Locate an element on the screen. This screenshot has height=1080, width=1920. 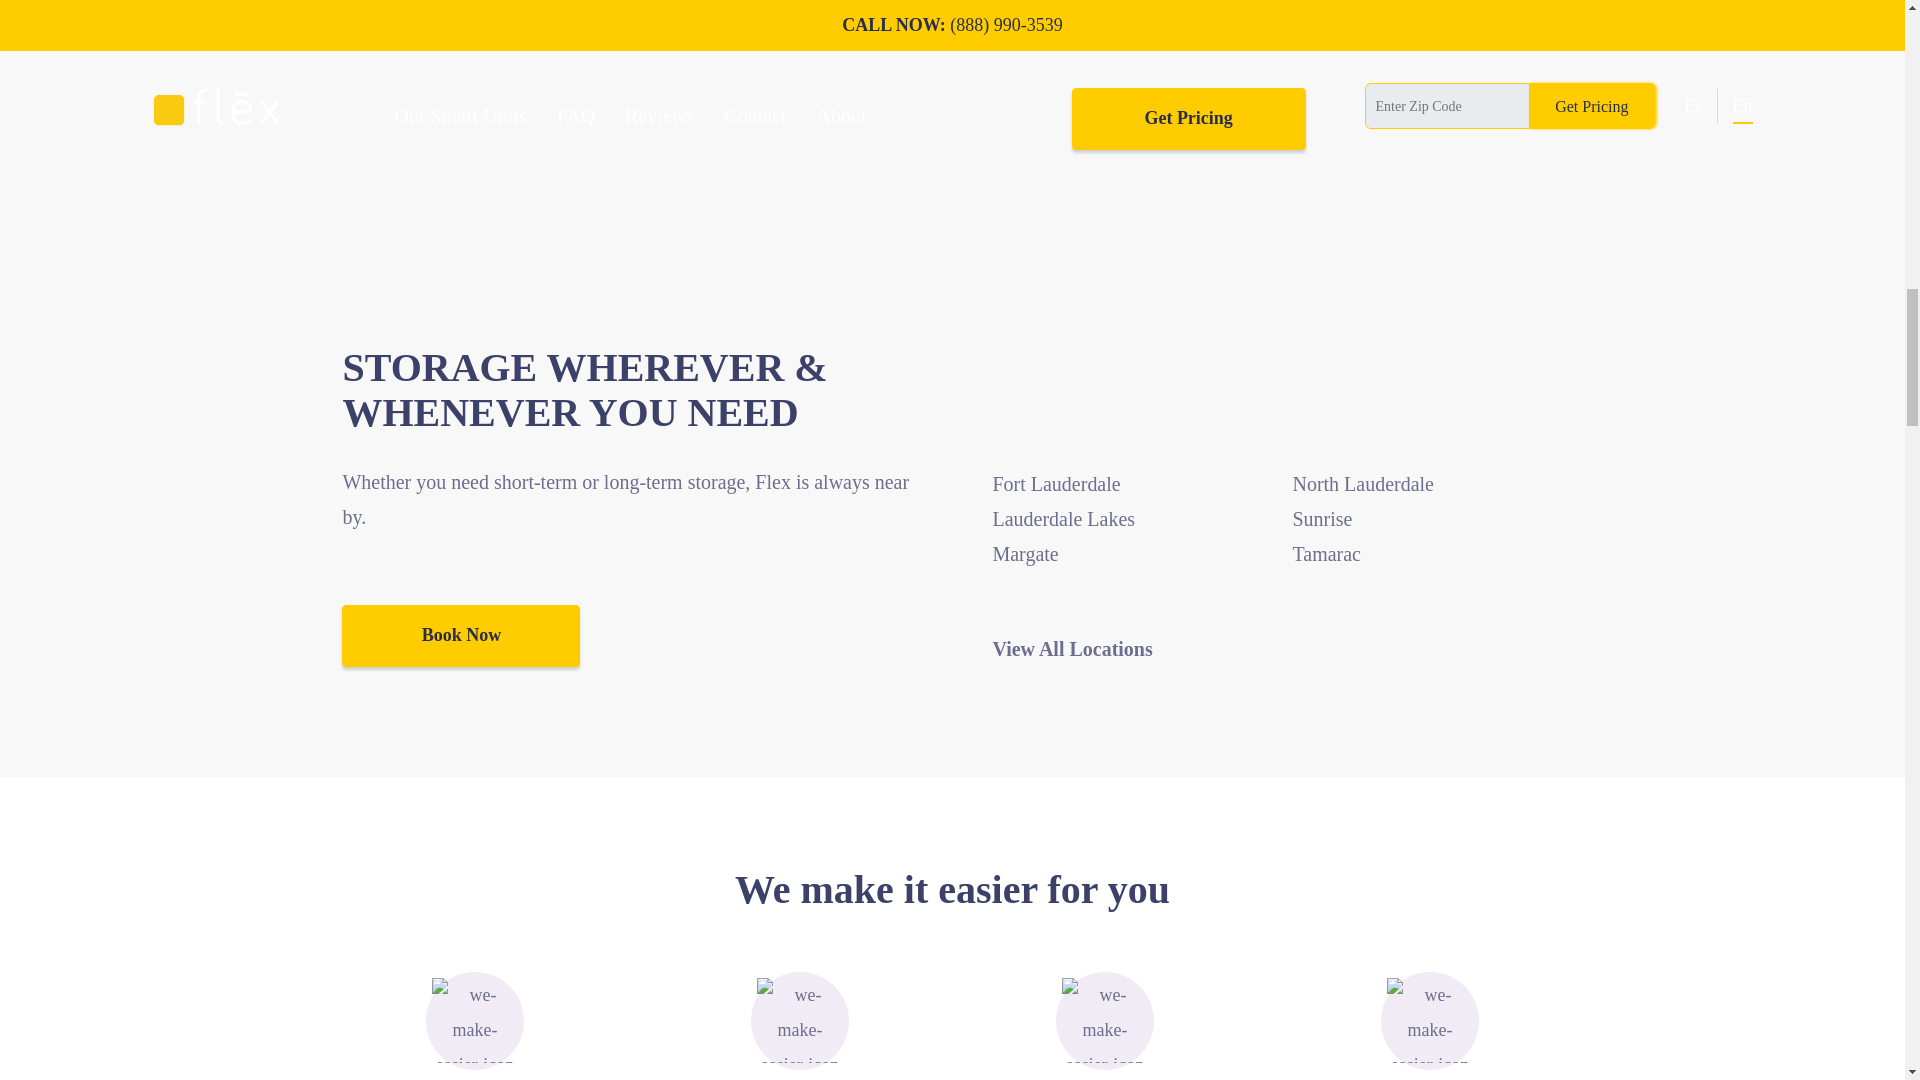
Fort Lauderdale is located at coordinates (1056, 484).